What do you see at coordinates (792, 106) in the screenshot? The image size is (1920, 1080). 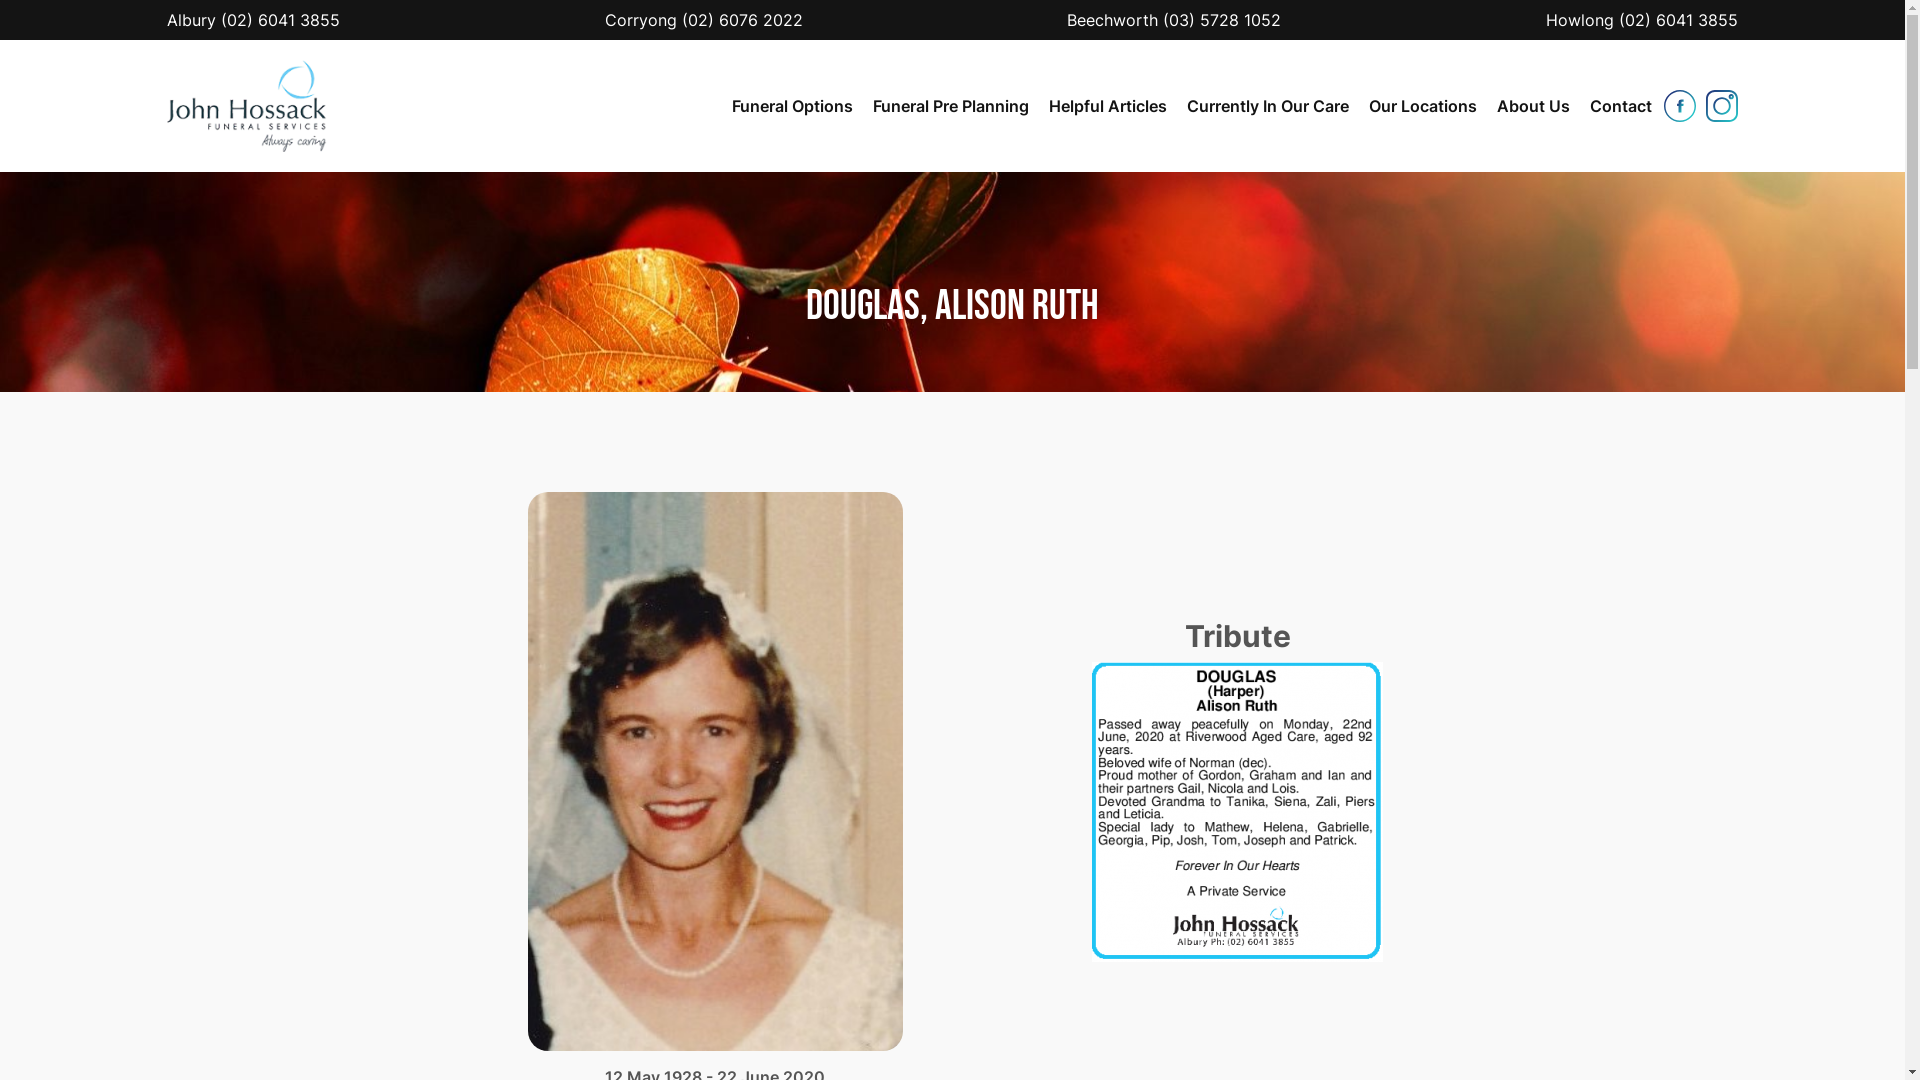 I see `Funeral Options` at bounding box center [792, 106].